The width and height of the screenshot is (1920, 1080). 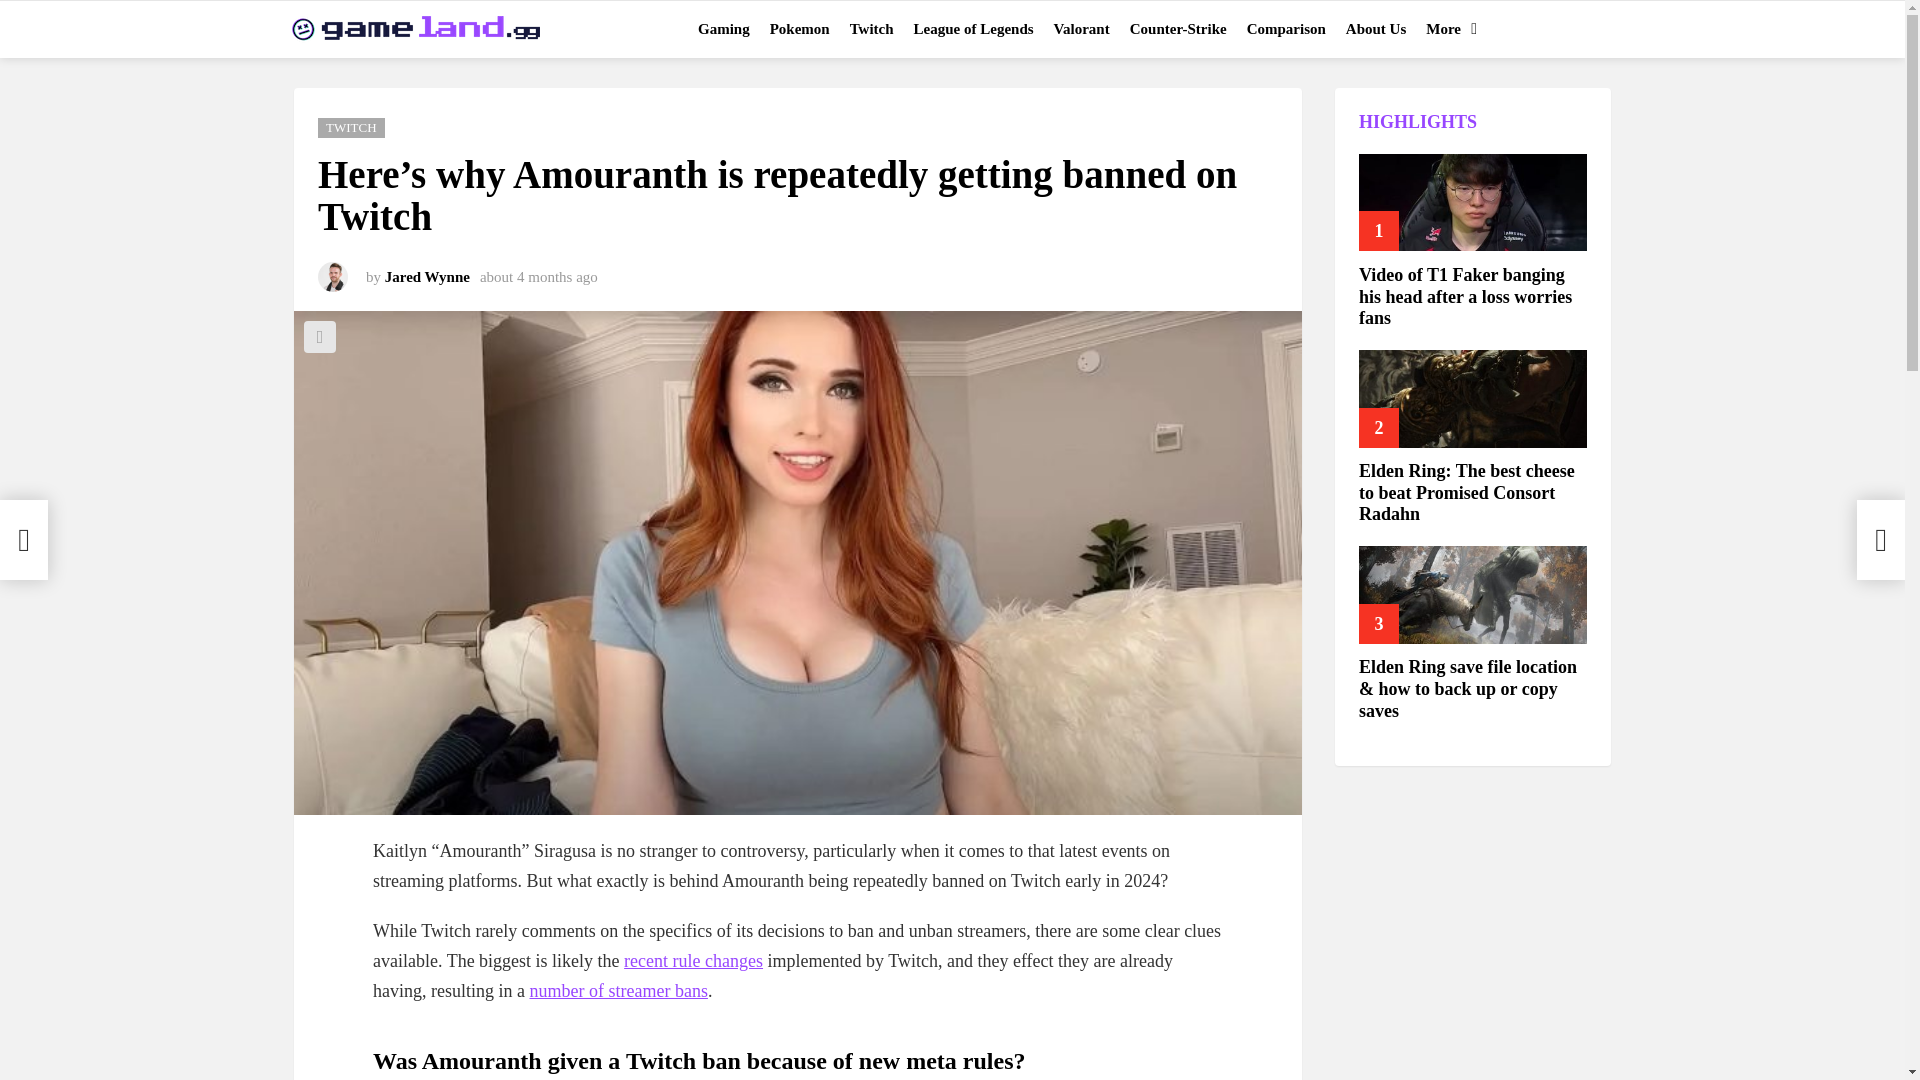 I want to click on Comparison, so click(x=1286, y=29).